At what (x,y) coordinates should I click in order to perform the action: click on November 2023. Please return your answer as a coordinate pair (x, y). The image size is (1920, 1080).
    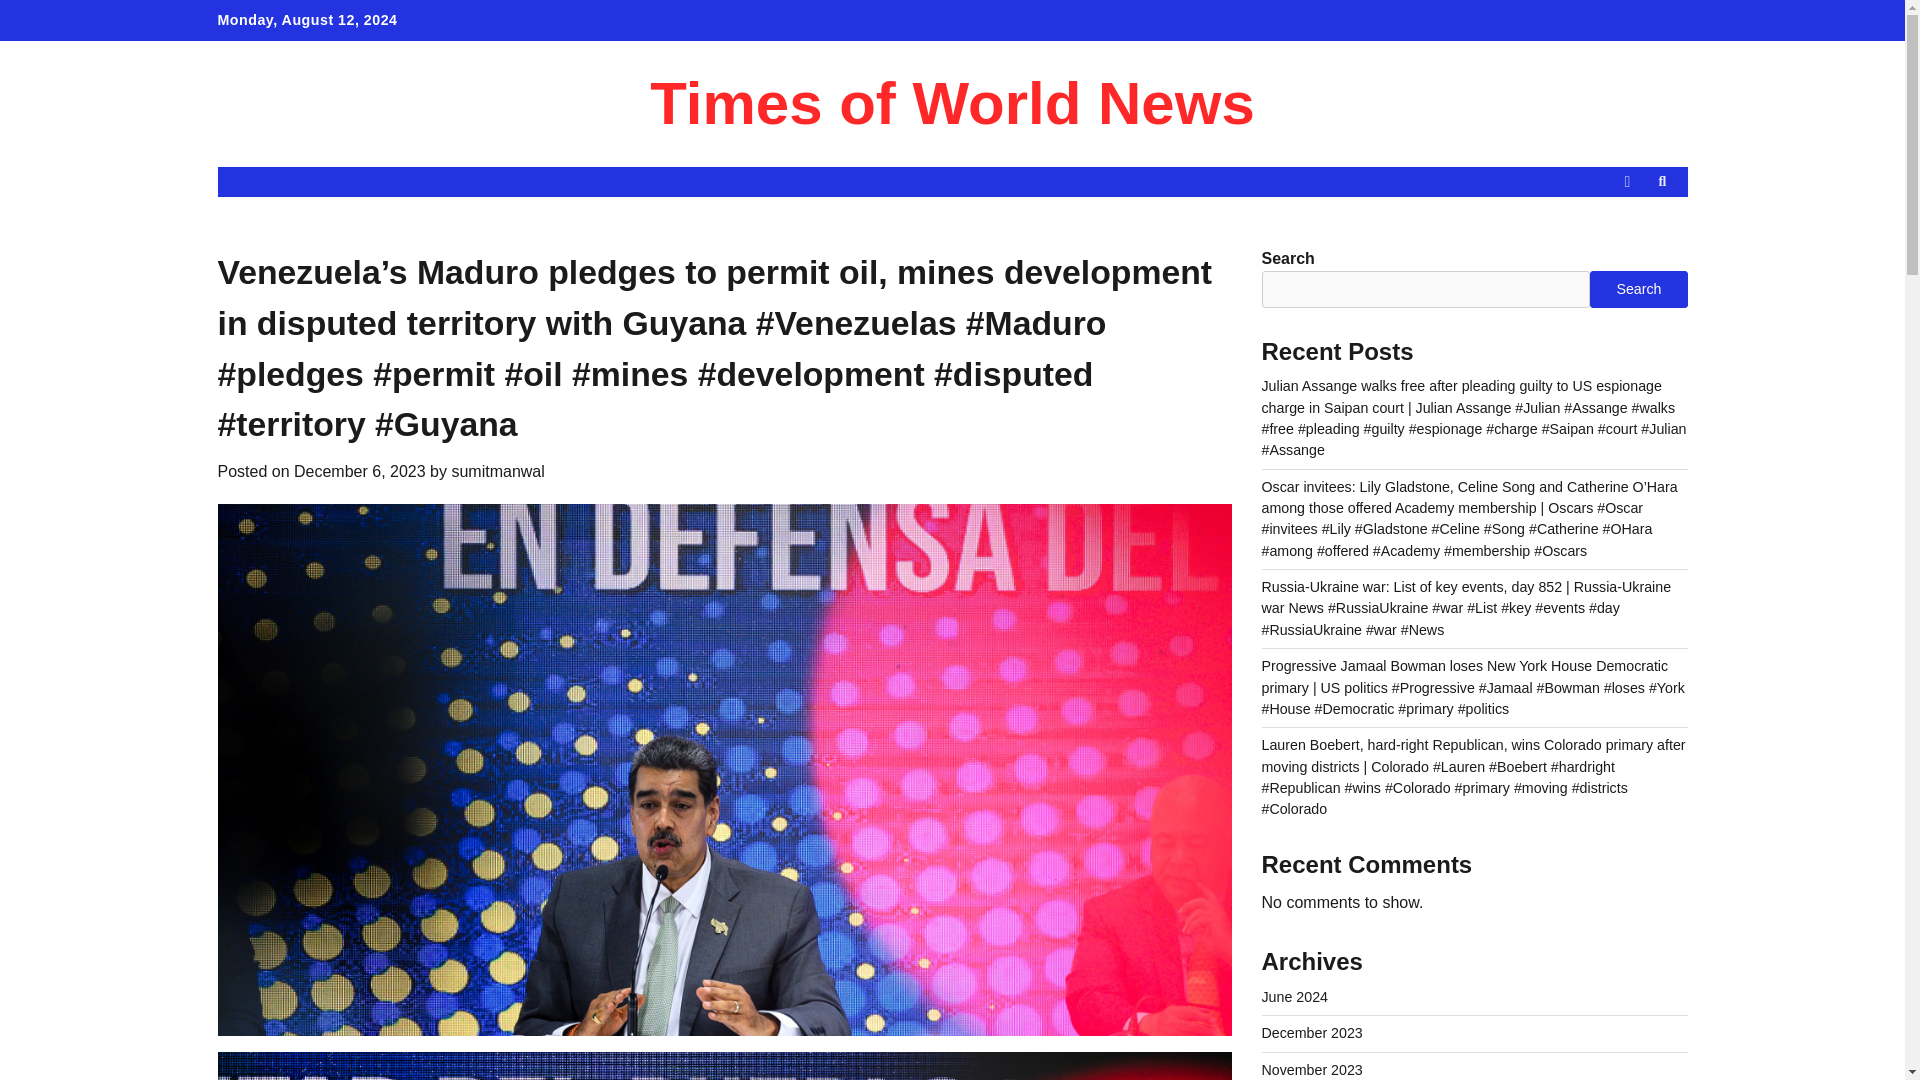
    Looking at the image, I should click on (1312, 1069).